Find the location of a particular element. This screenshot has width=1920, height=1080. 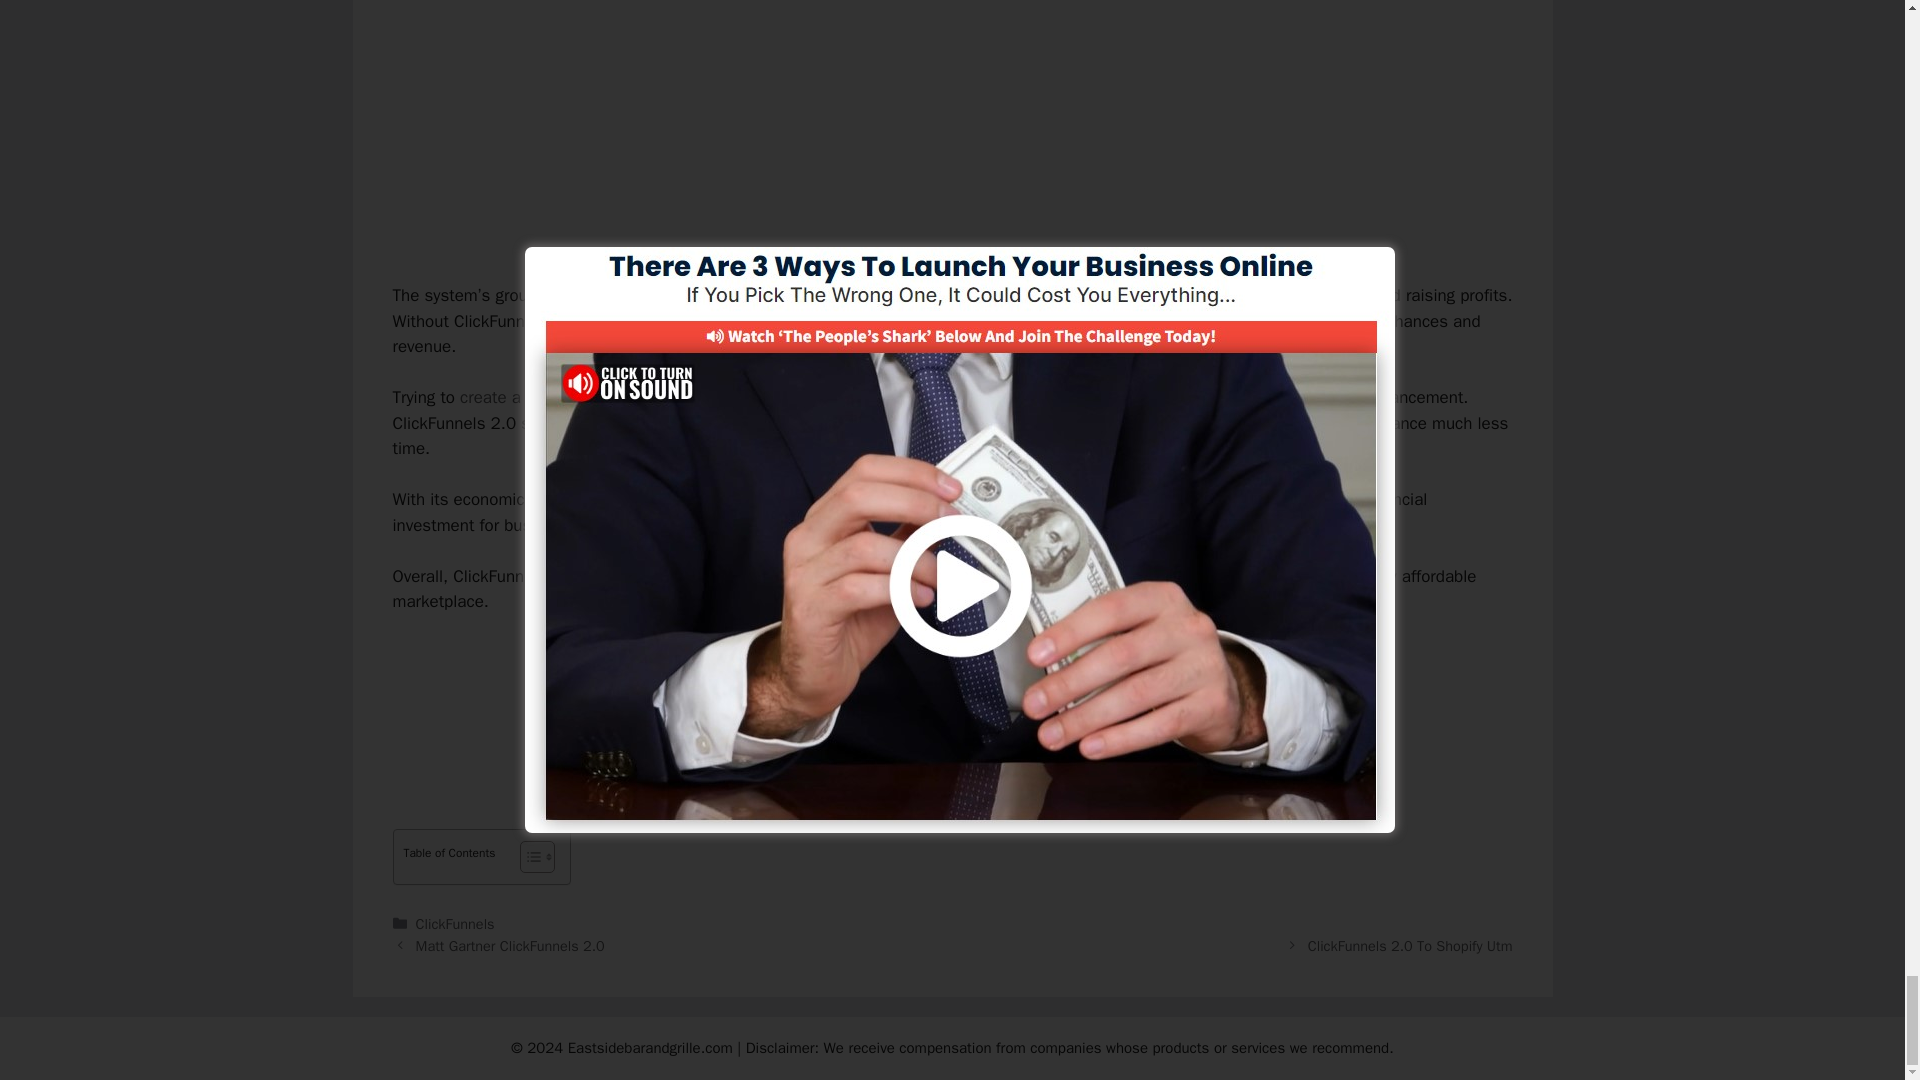

Grab Your ClickFunnels 2.0 Free Trial Here is located at coordinates (952, 670).